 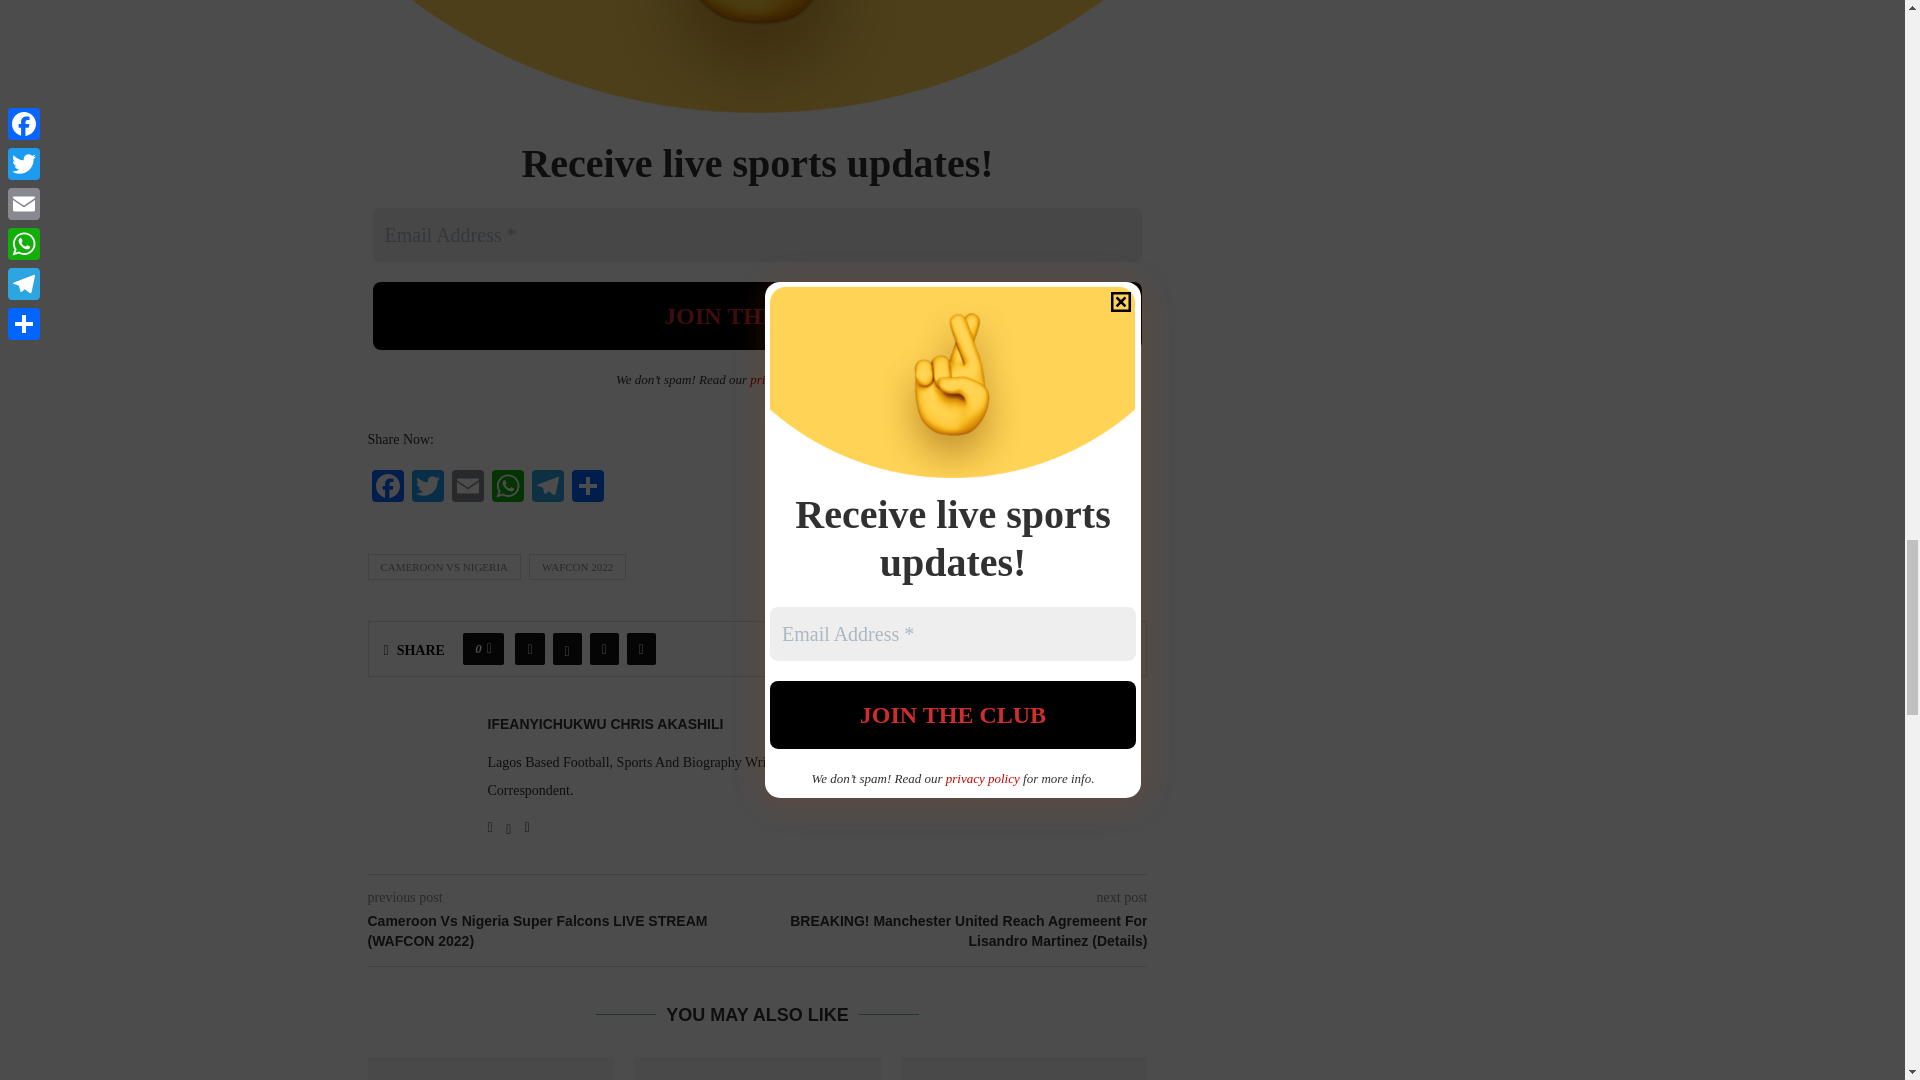 What do you see at coordinates (757, 235) in the screenshot?
I see `Email Address` at bounding box center [757, 235].